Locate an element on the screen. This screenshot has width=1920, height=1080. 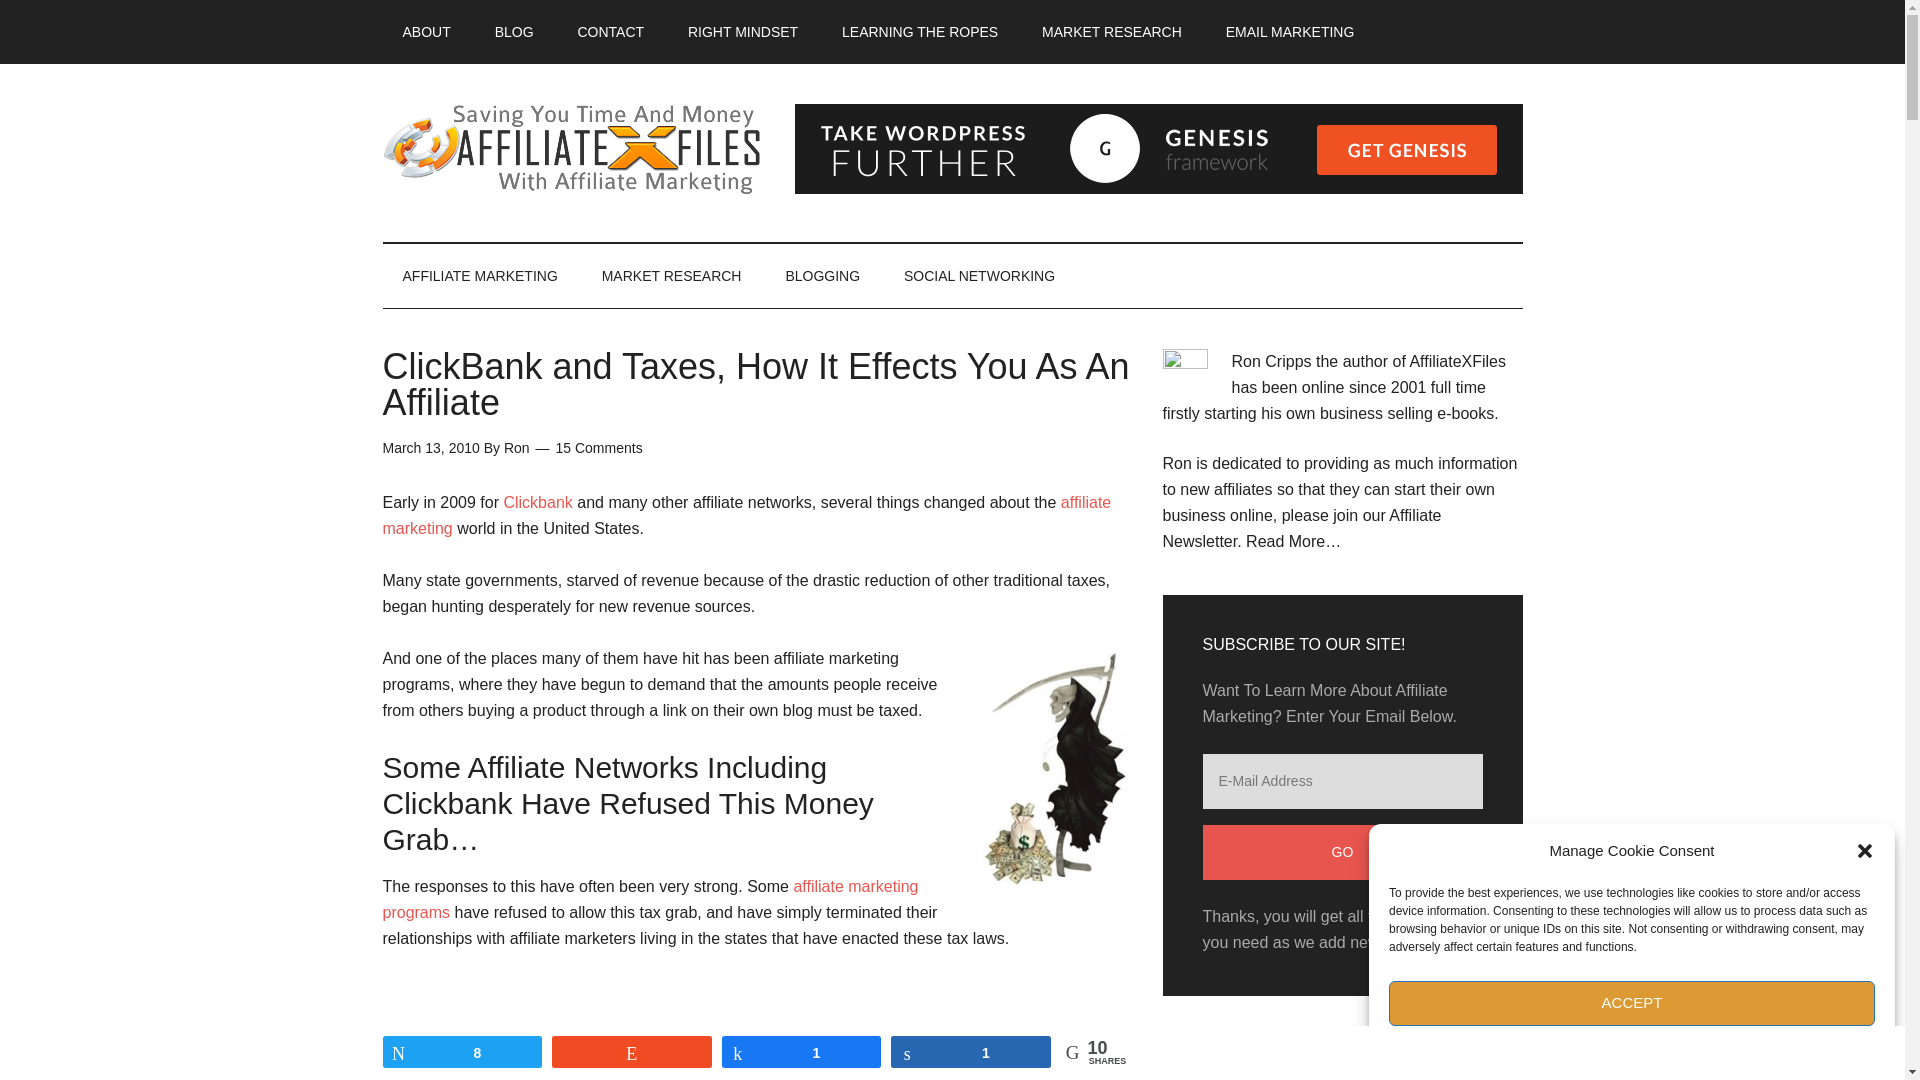
Cookie Policy is located at coordinates (1606, 1046).